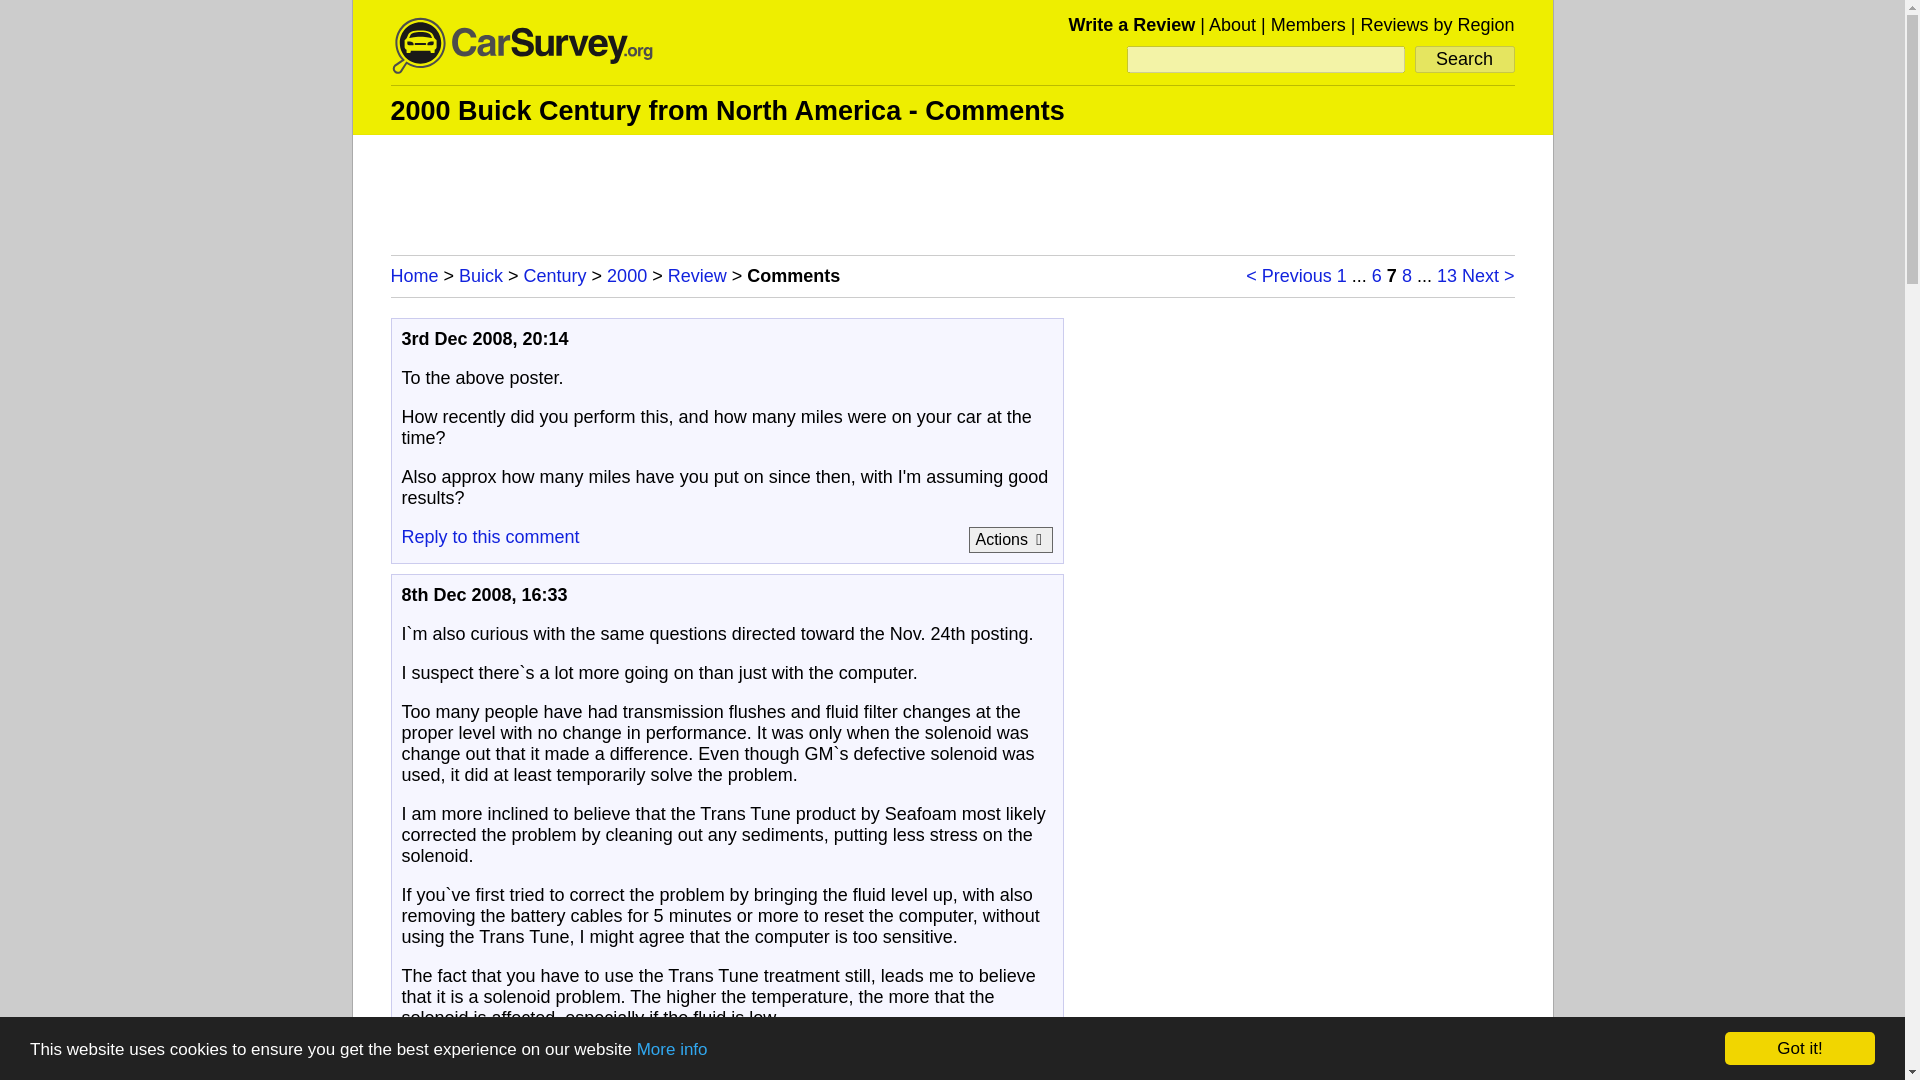 The image size is (1920, 1080). I want to click on Members, so click(1308, 24).